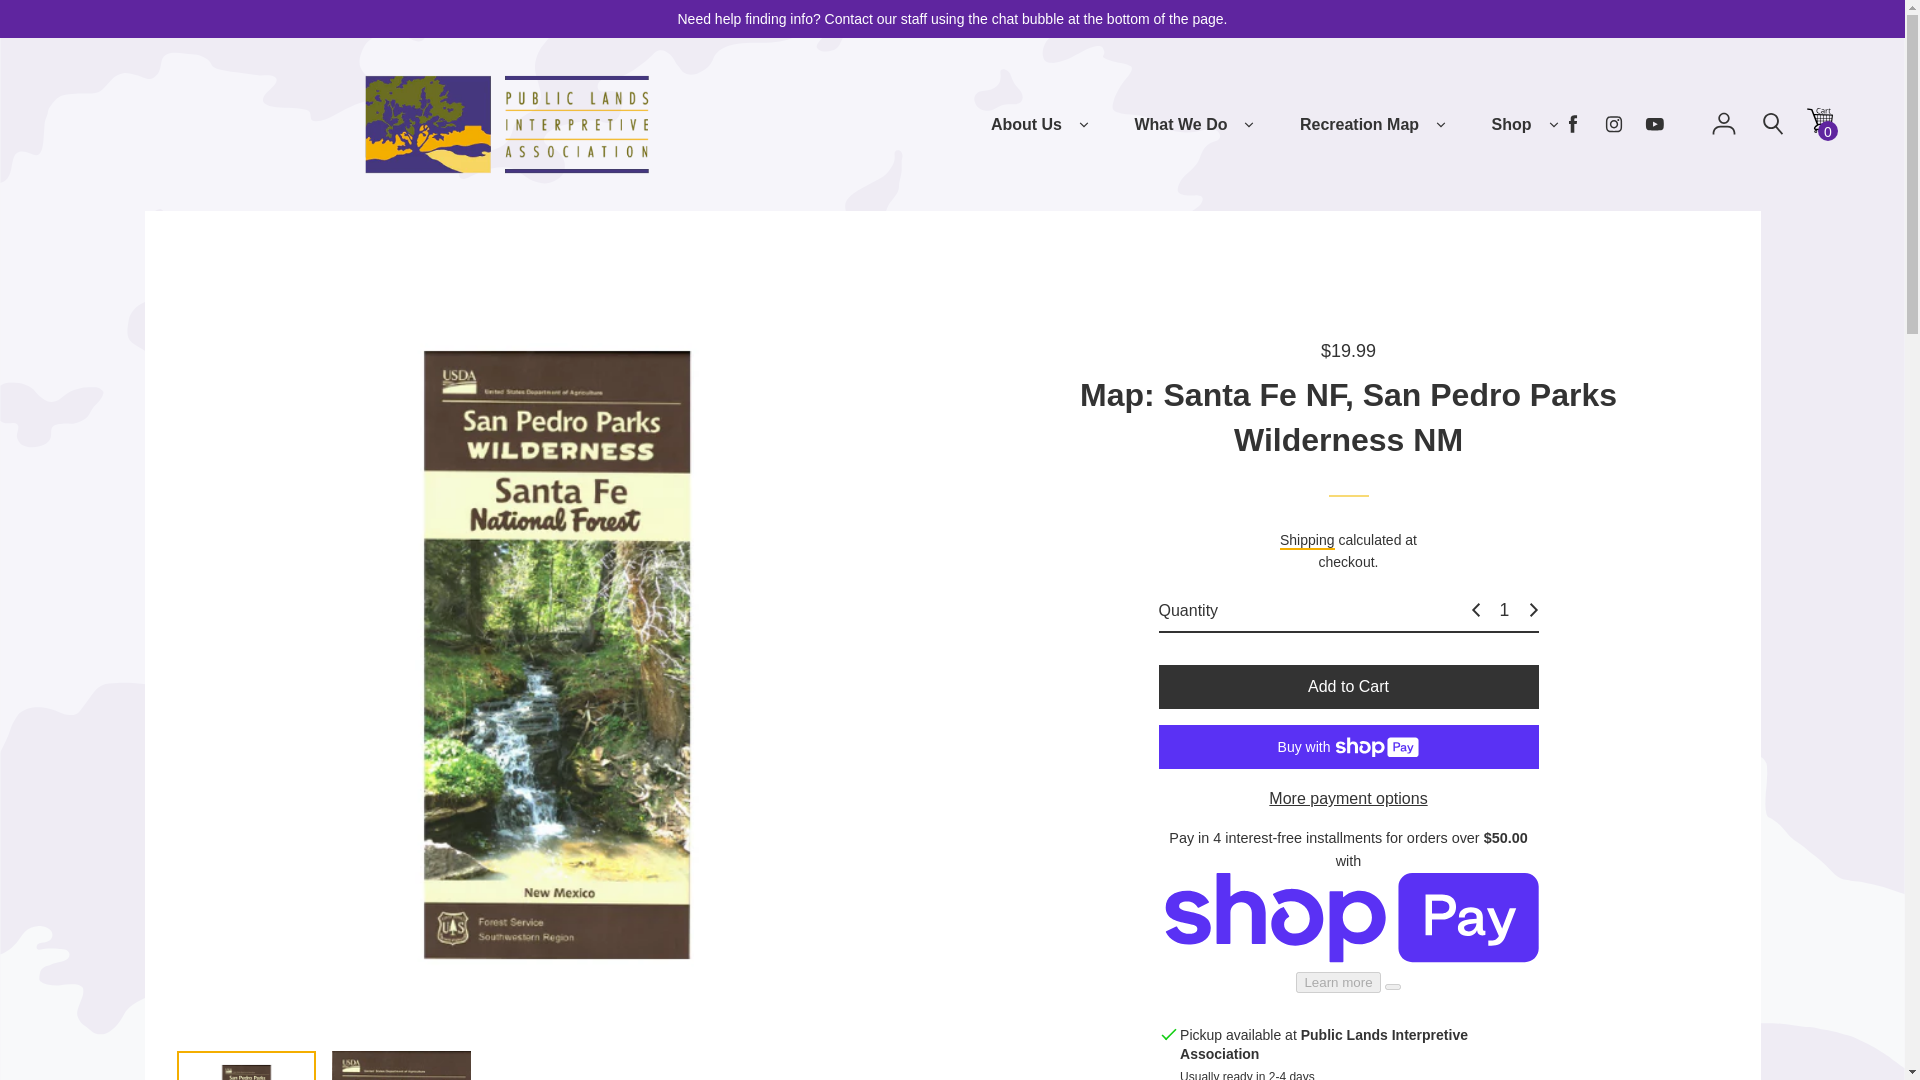  What do you see at coordinates (1180, 125) in the screenshot?
I see `What We Do` at bounding box center [1180, 125].